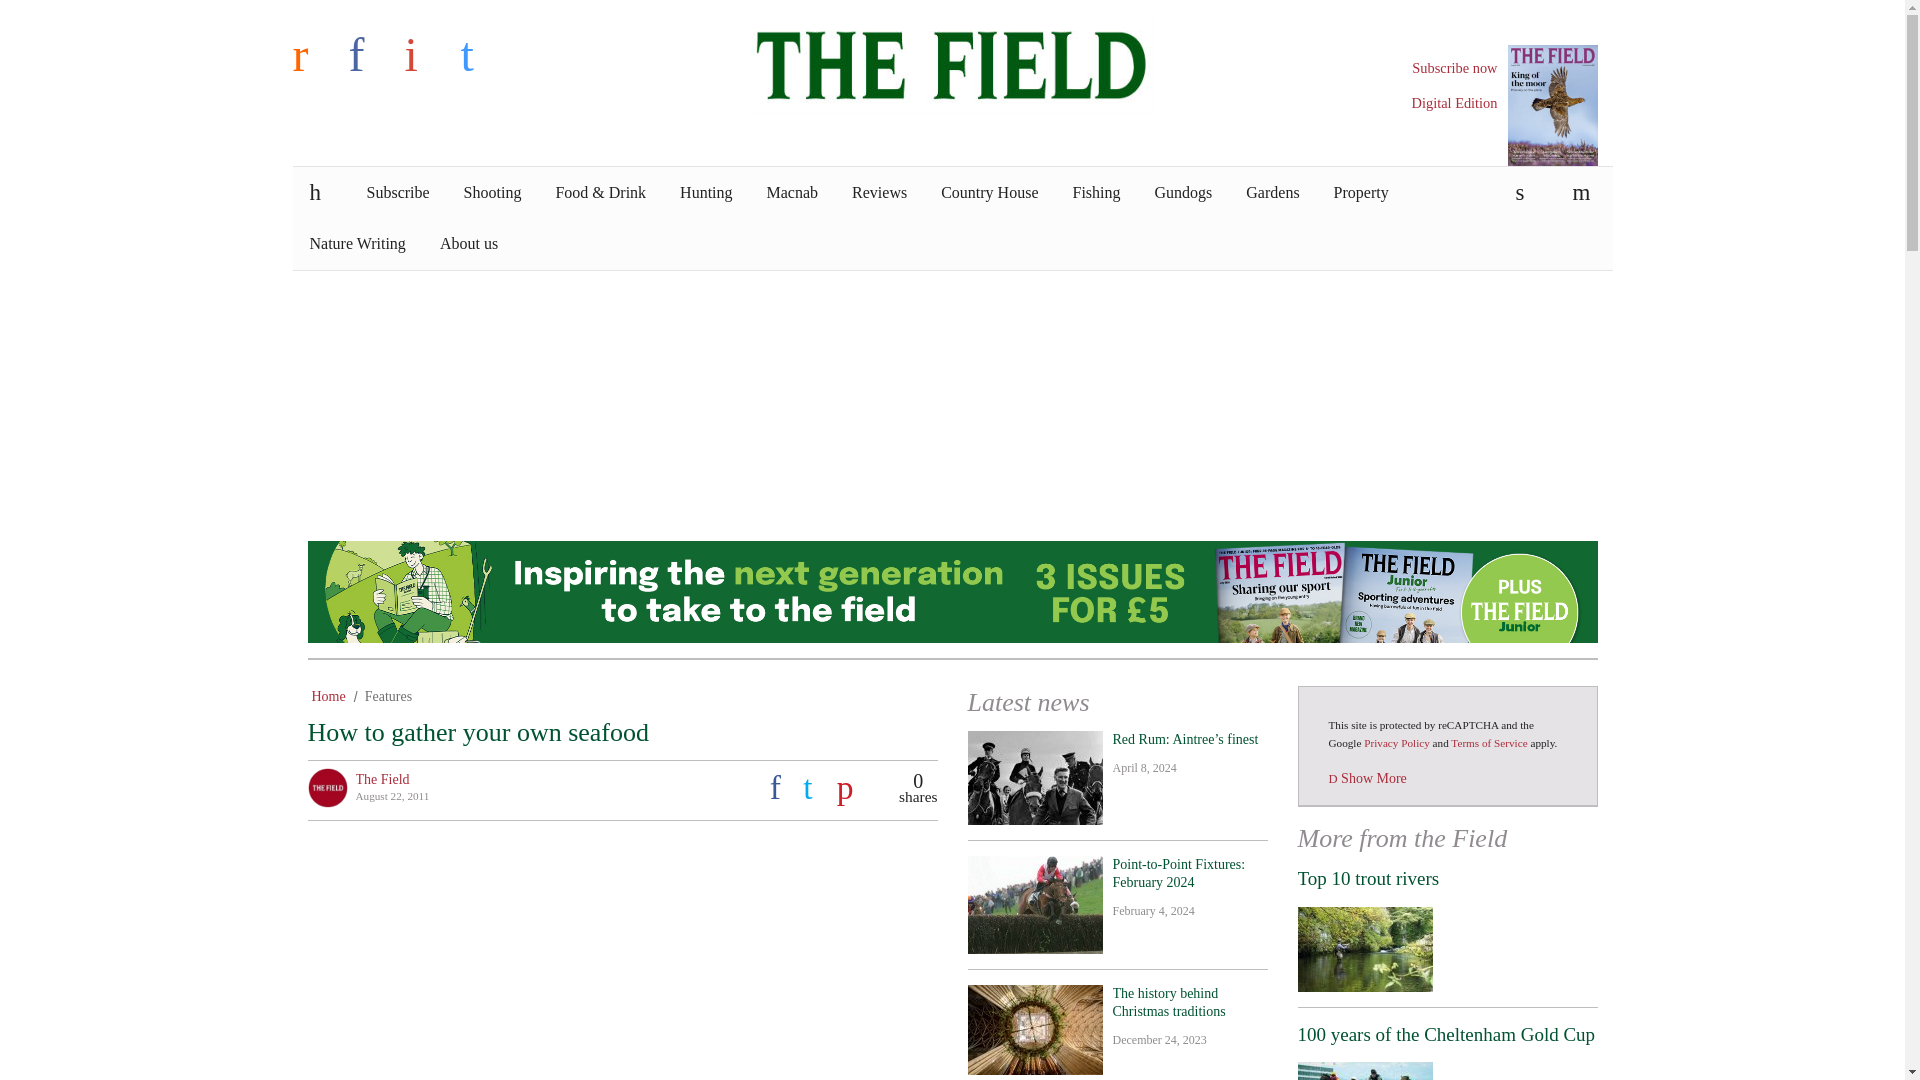 This screenshot has width=1920, height=1080. Describe the element at coordinates (879, 193) in the screenshot. I see `Reviews` at that location.